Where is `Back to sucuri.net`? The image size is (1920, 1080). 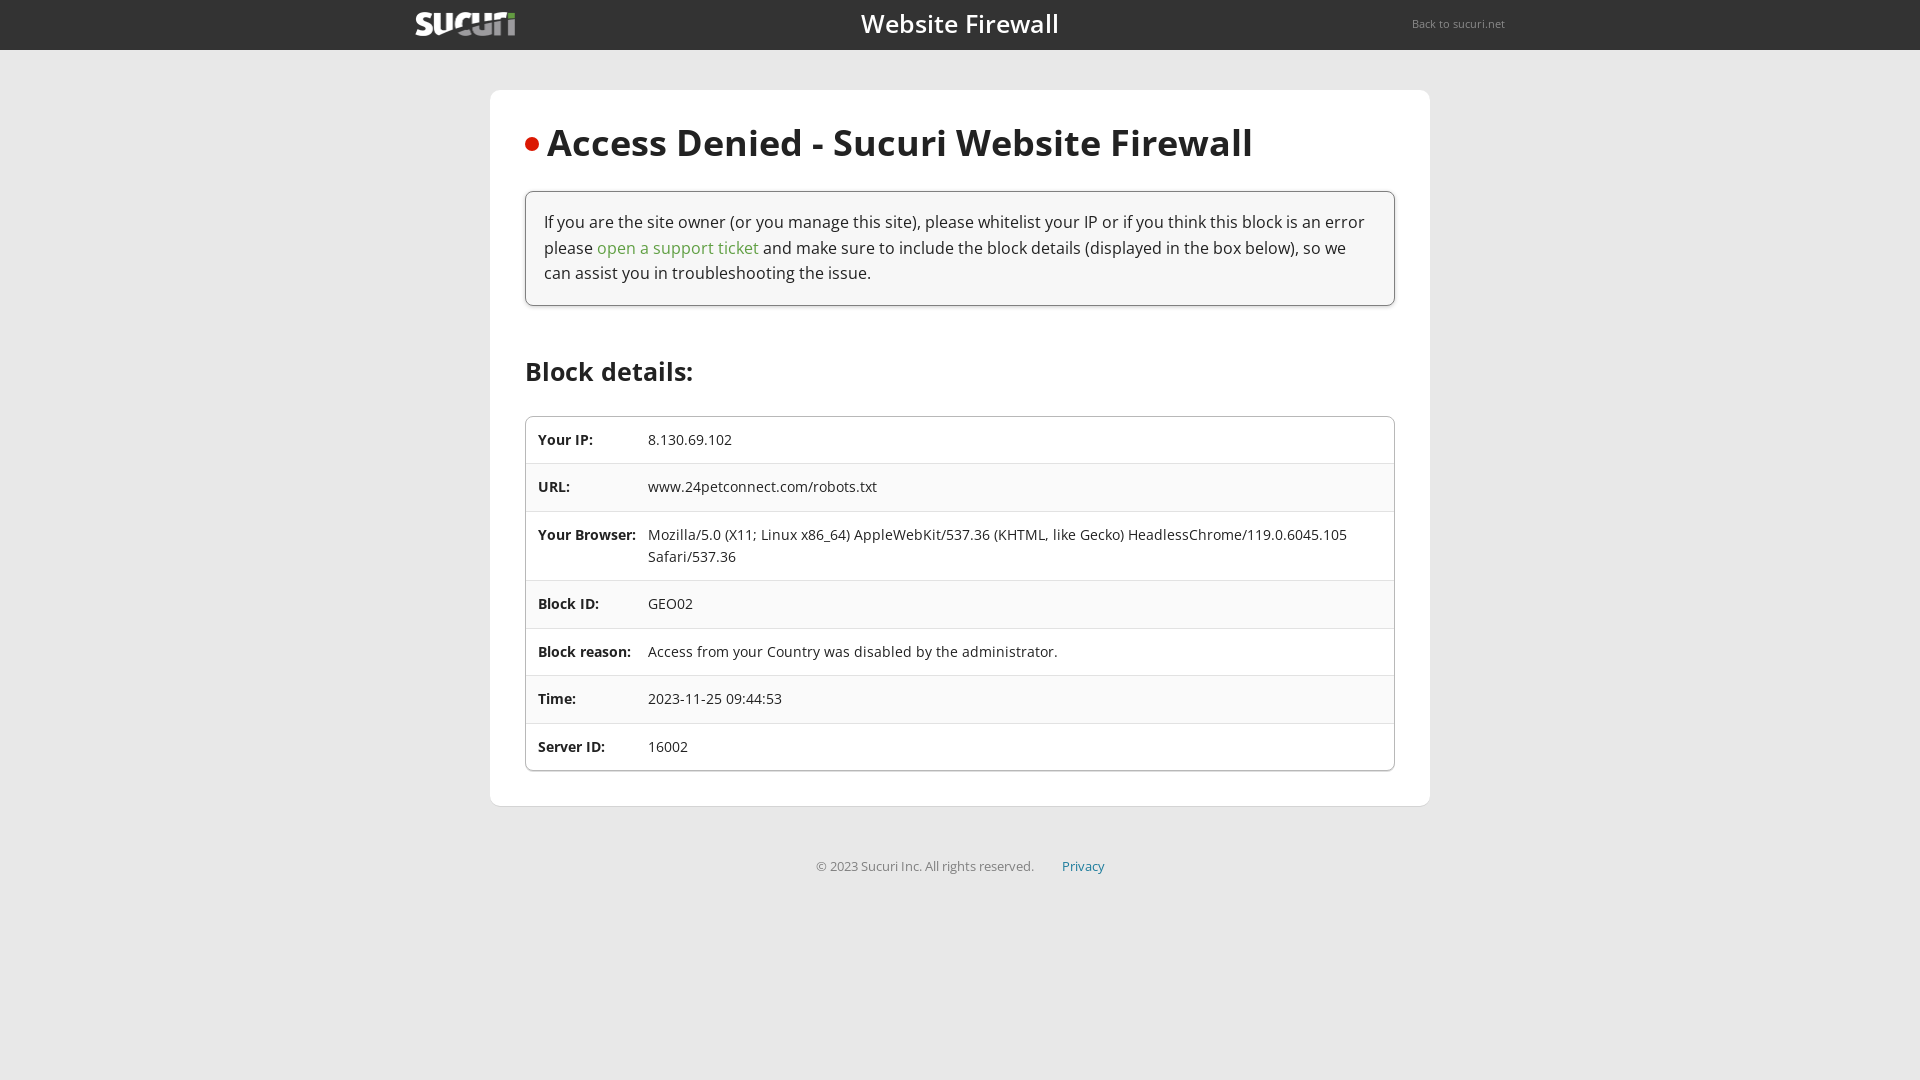 Back to sucuri.net is located at coordinates (1458, 24).